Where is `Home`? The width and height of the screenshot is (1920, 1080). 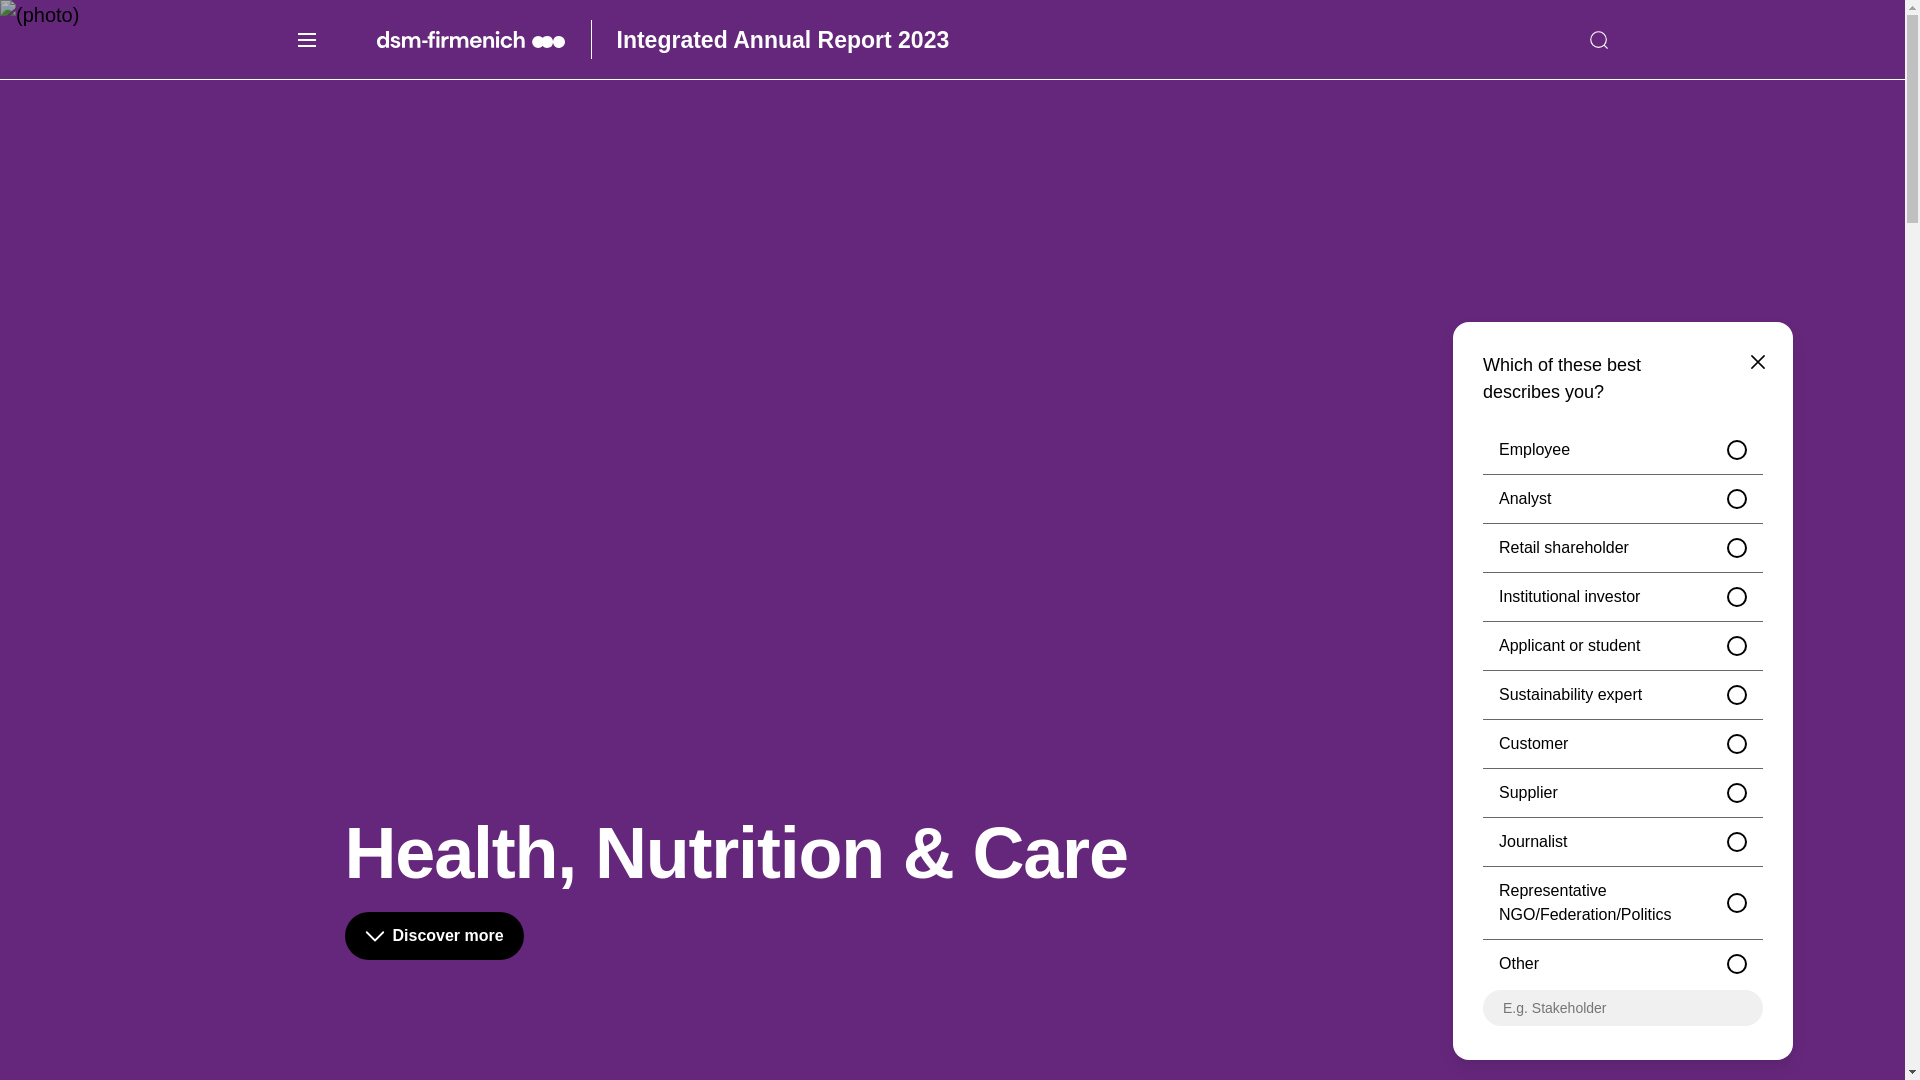 Home is located at coordinates (783, 39).